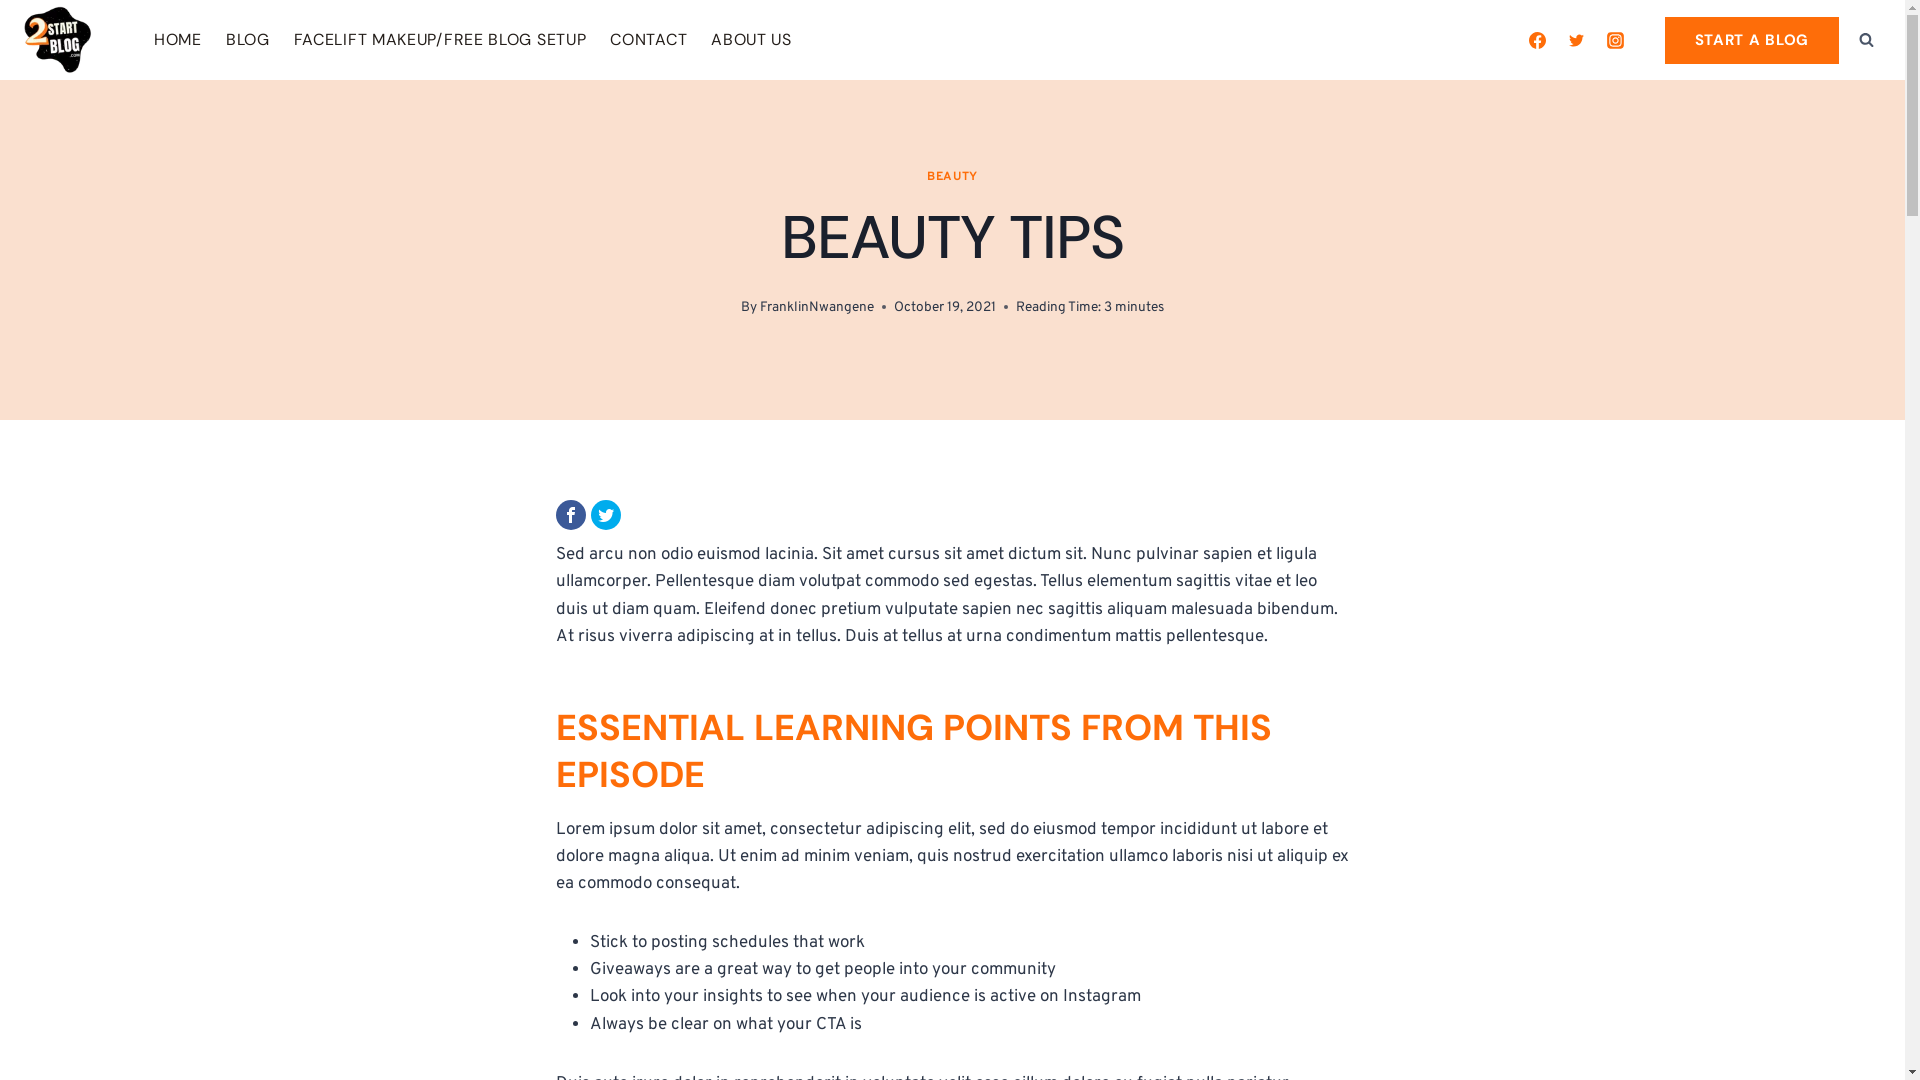  What do you see at coordinates (817, 308) in the screenshot?
I see `FranklinNwangene` at bounding box center [817, 308].